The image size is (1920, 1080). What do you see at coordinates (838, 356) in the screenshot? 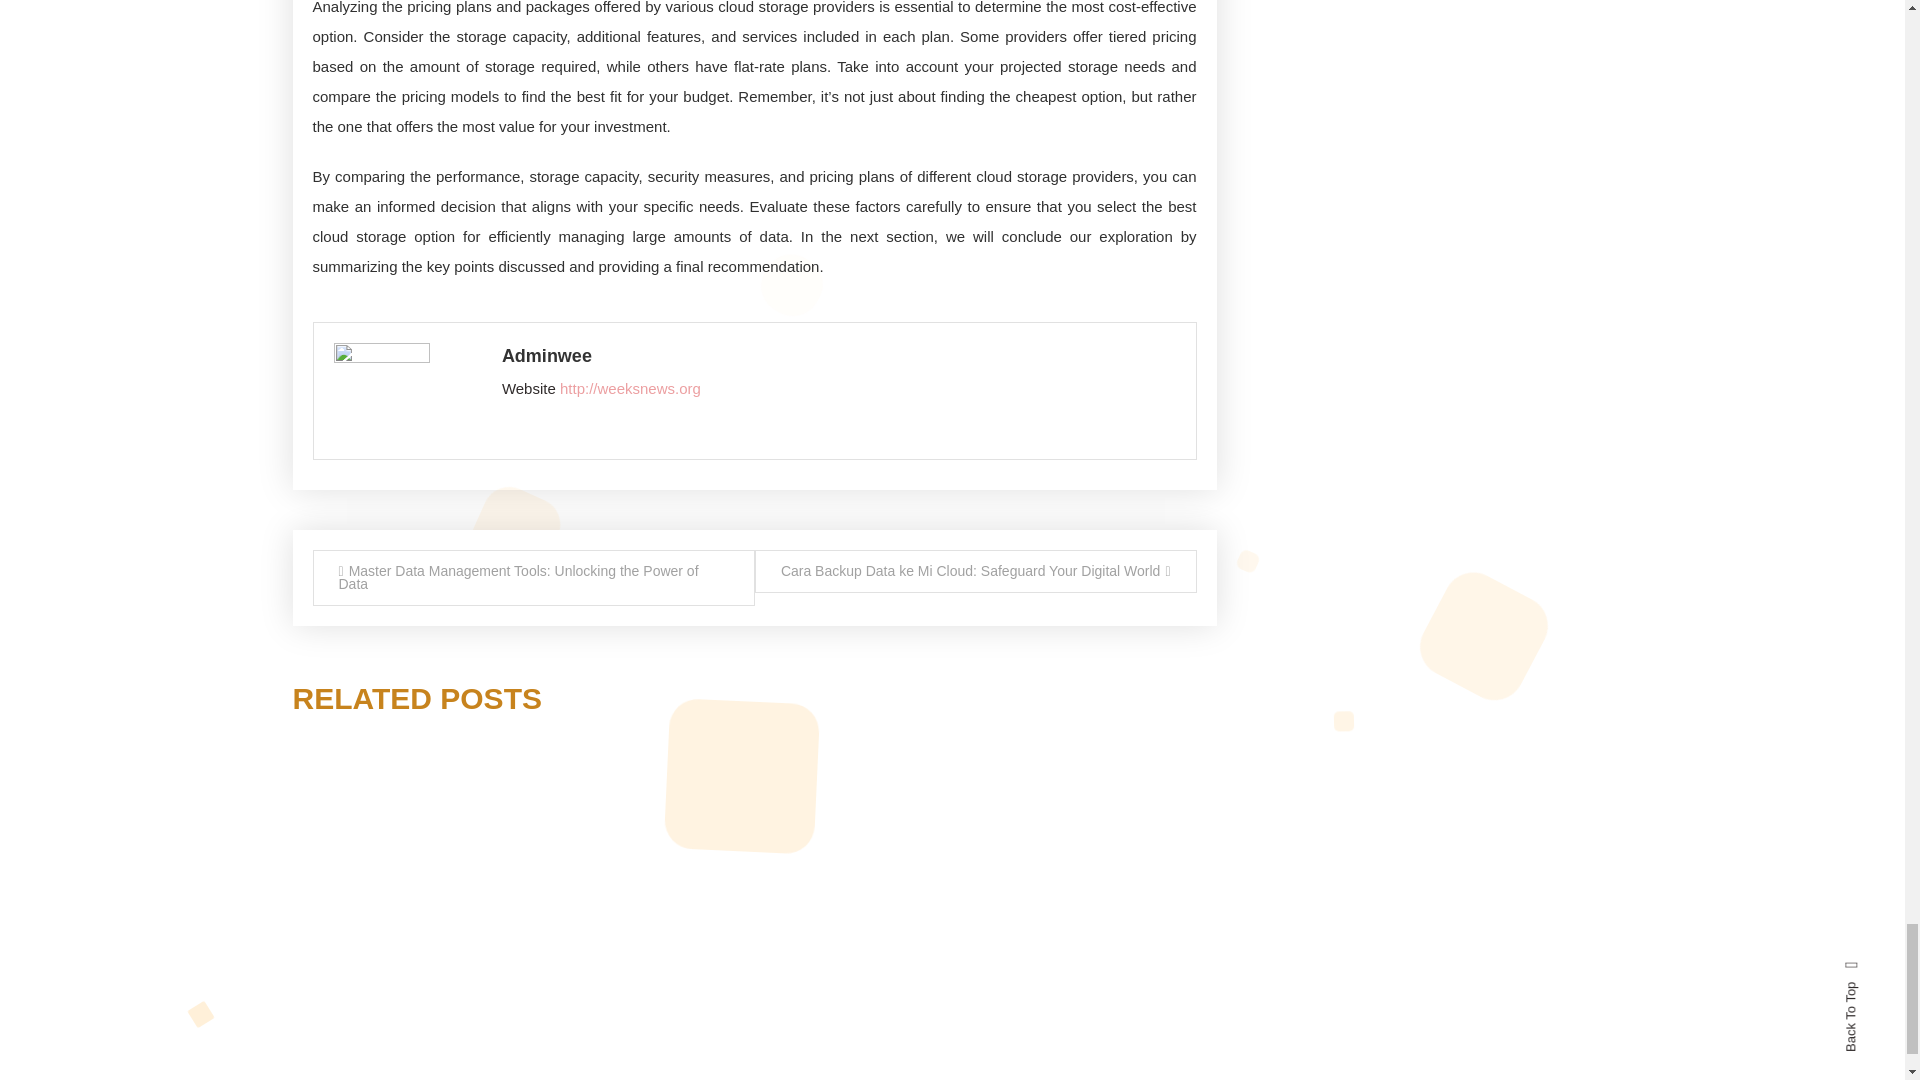
I see `Posts by adminwee` at bounding box center [838, 356].